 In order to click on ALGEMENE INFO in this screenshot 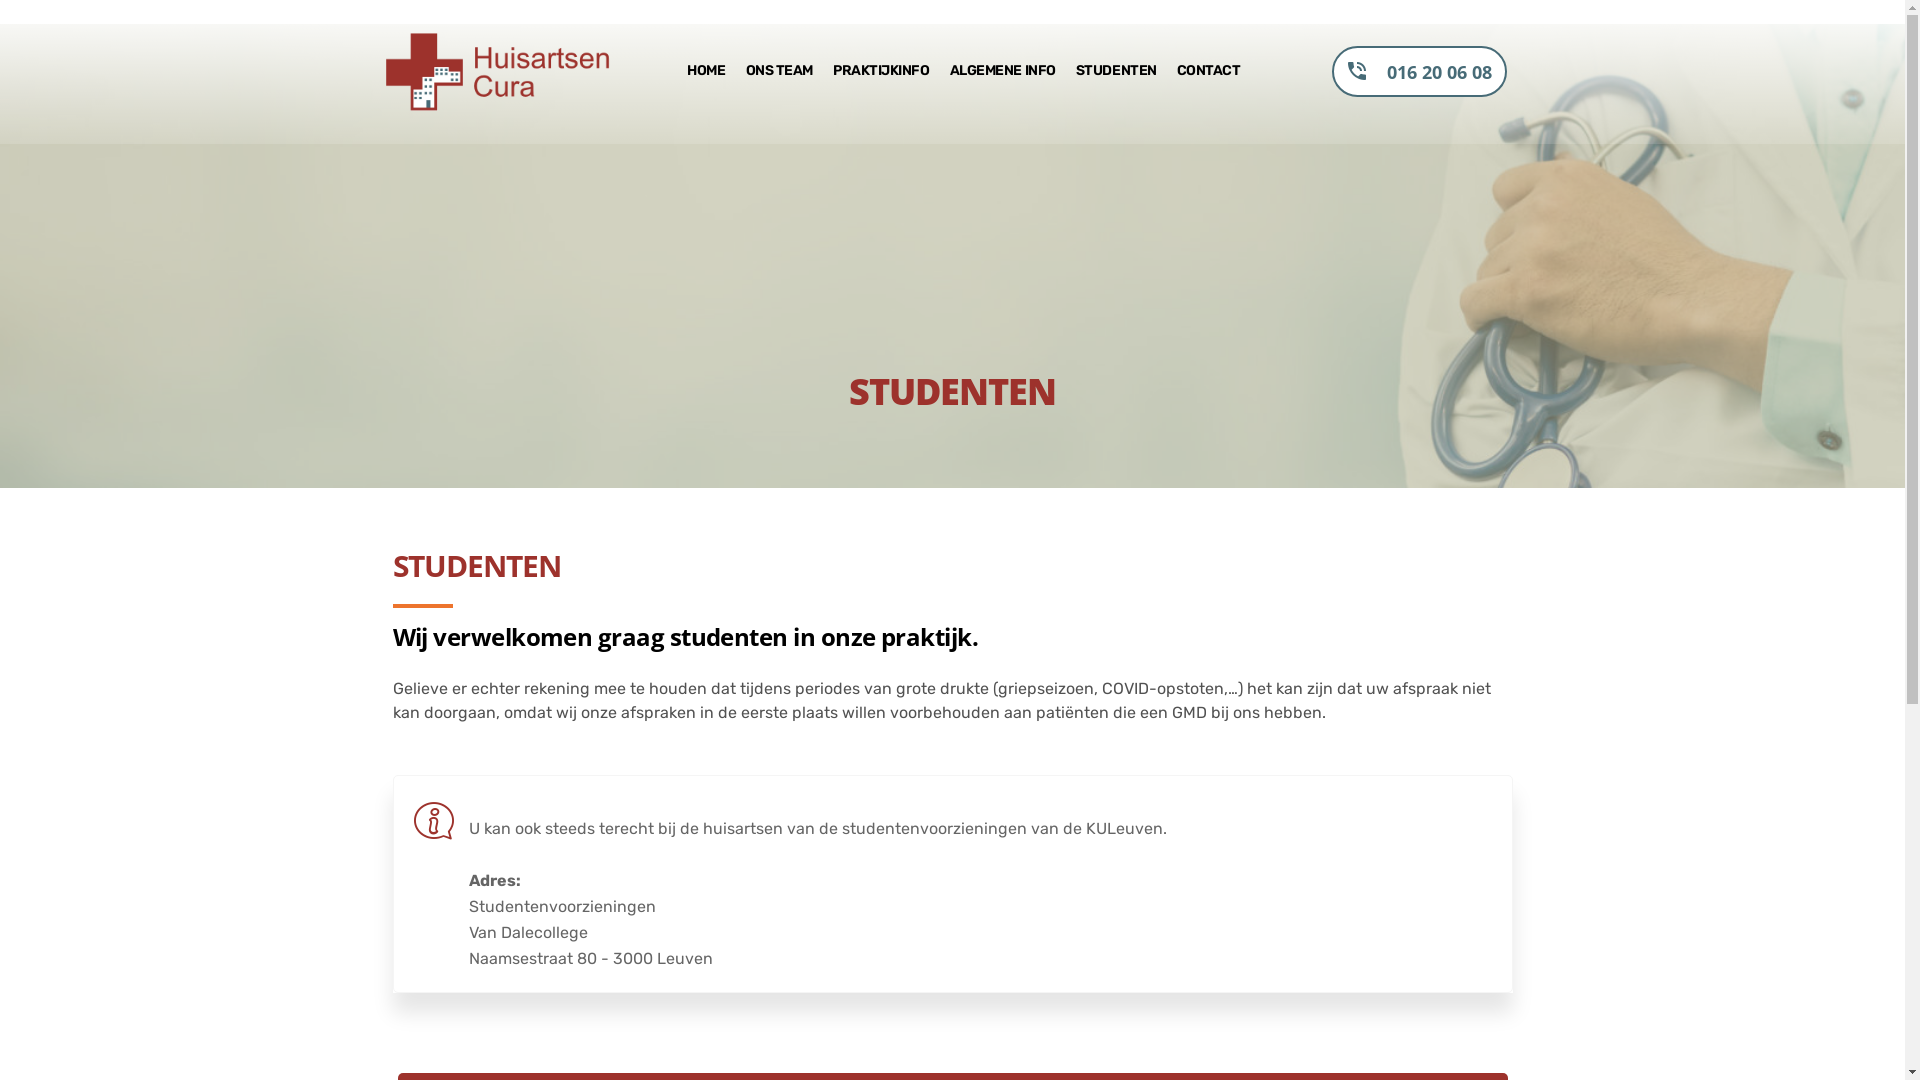, I will do `click(1003, 72)`.